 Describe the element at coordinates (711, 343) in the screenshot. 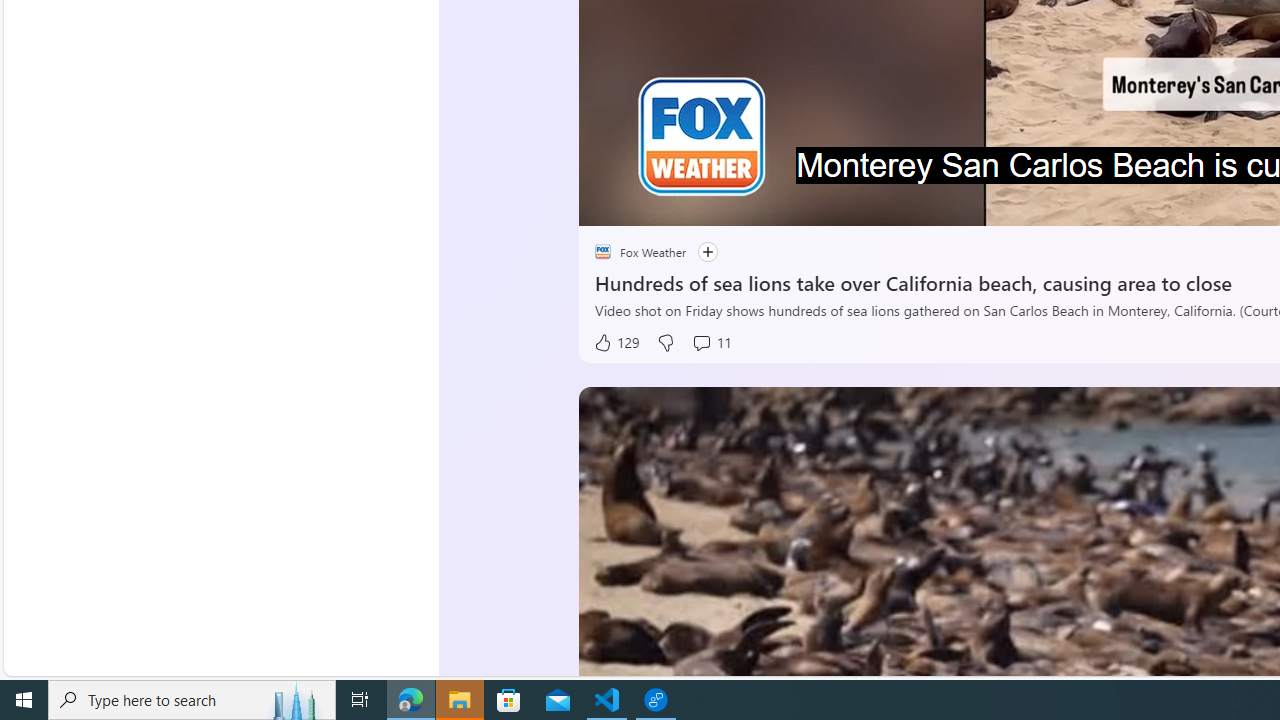

I see `View comments 11 Comment` at that location.